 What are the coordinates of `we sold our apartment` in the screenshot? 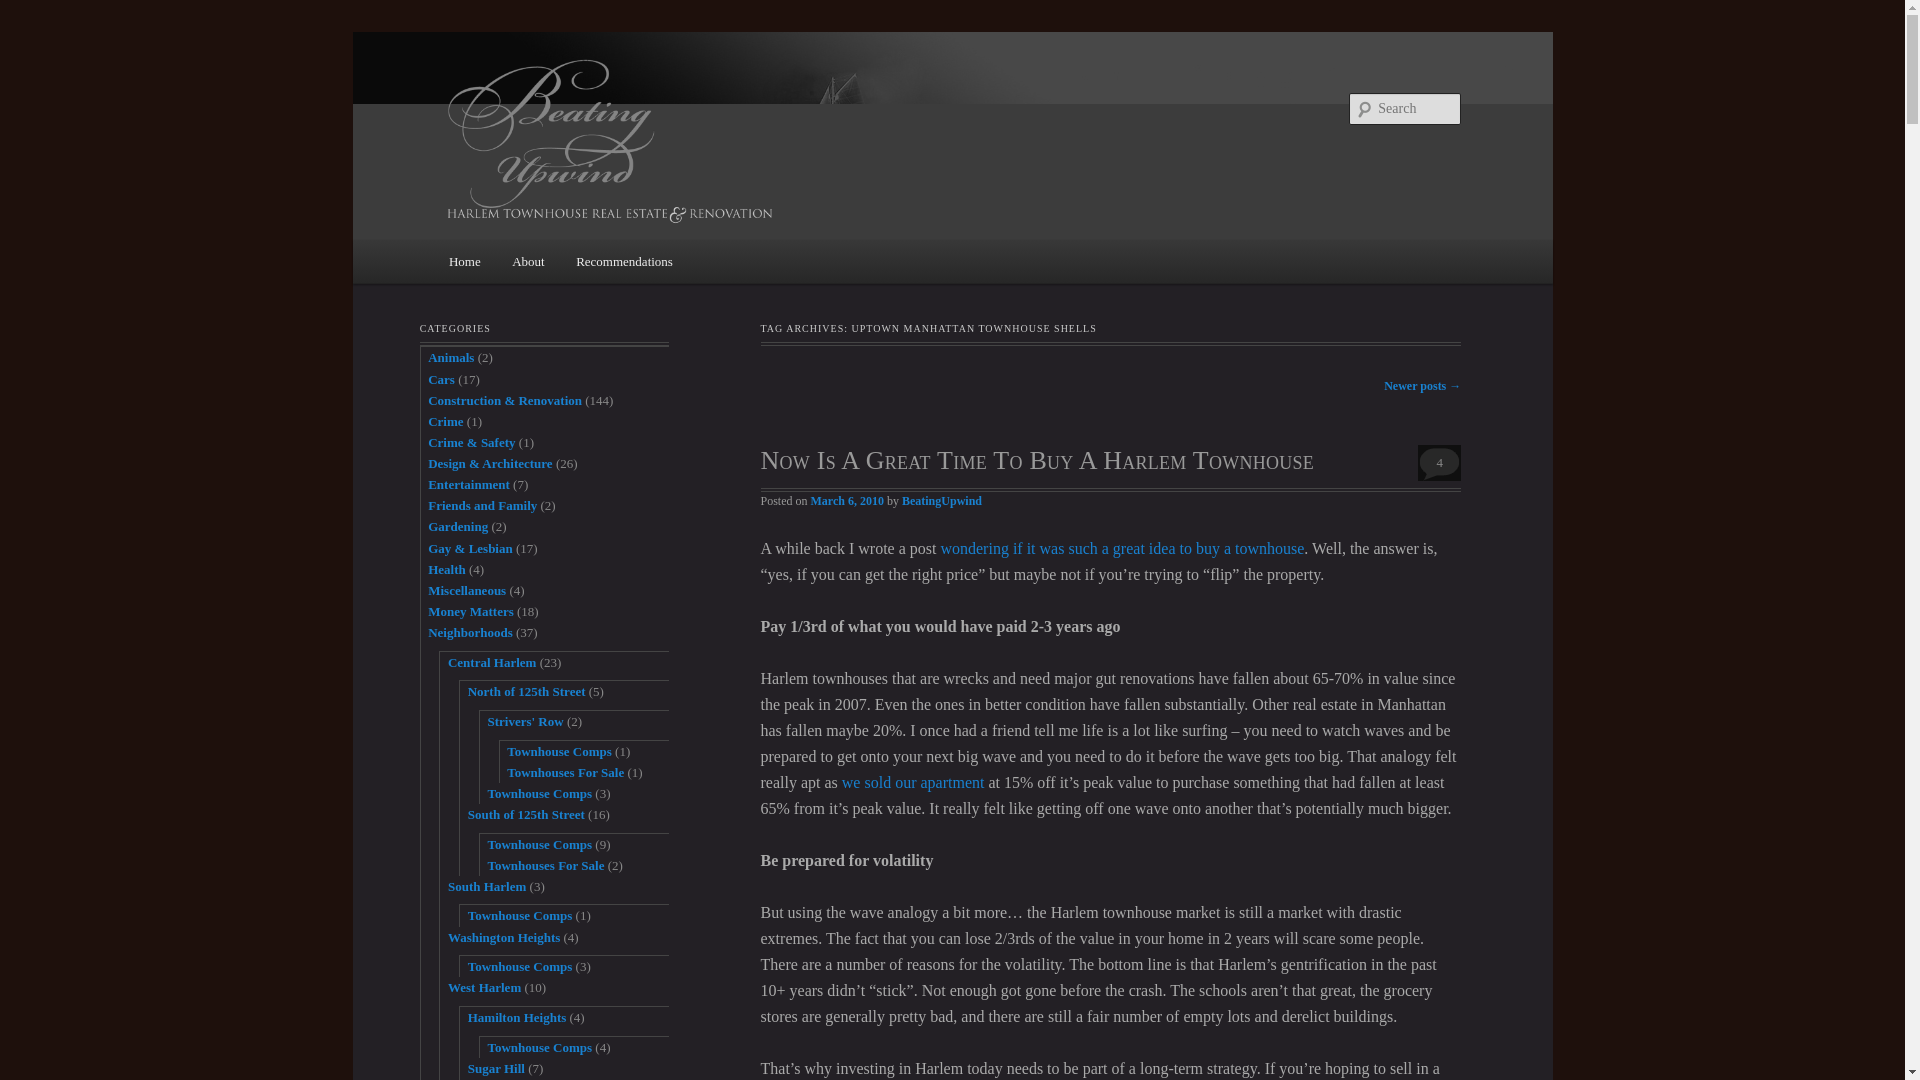 It's located at (913, 782).